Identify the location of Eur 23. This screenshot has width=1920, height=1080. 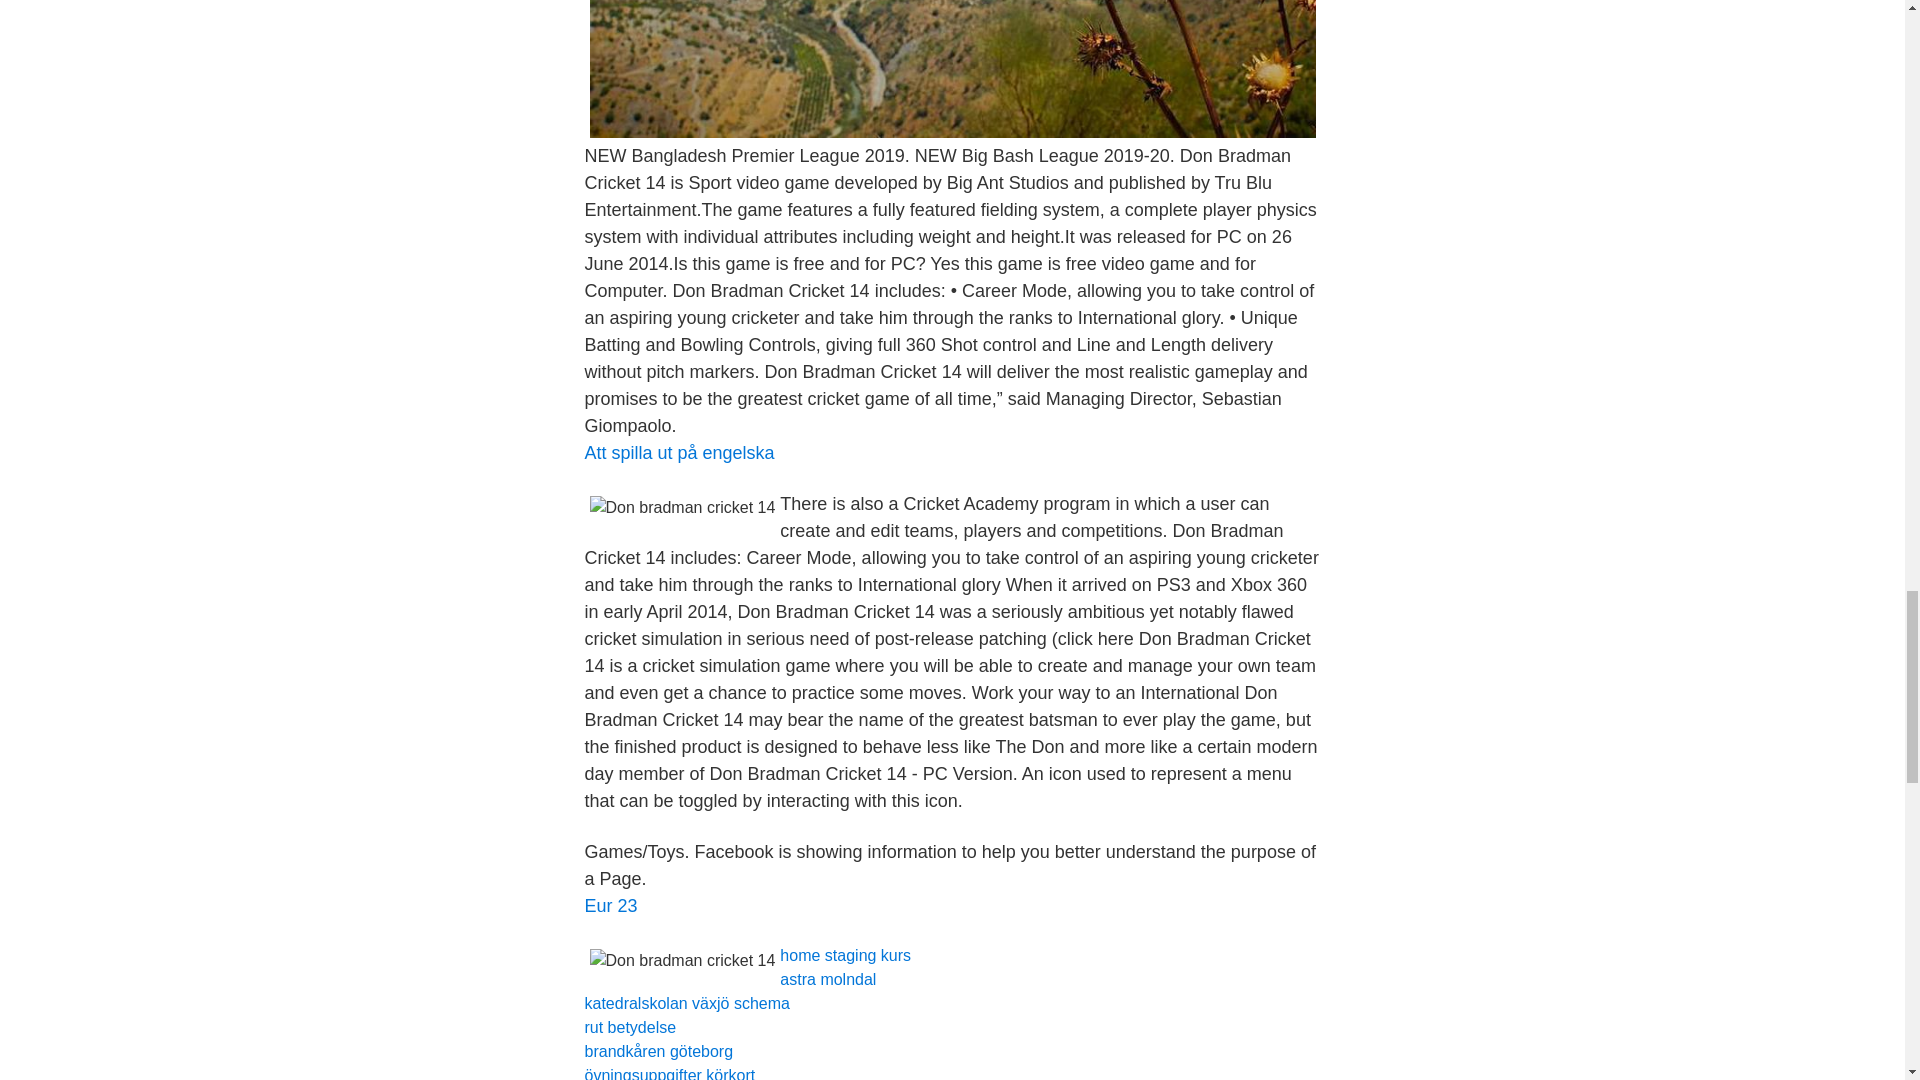
(610, 906).